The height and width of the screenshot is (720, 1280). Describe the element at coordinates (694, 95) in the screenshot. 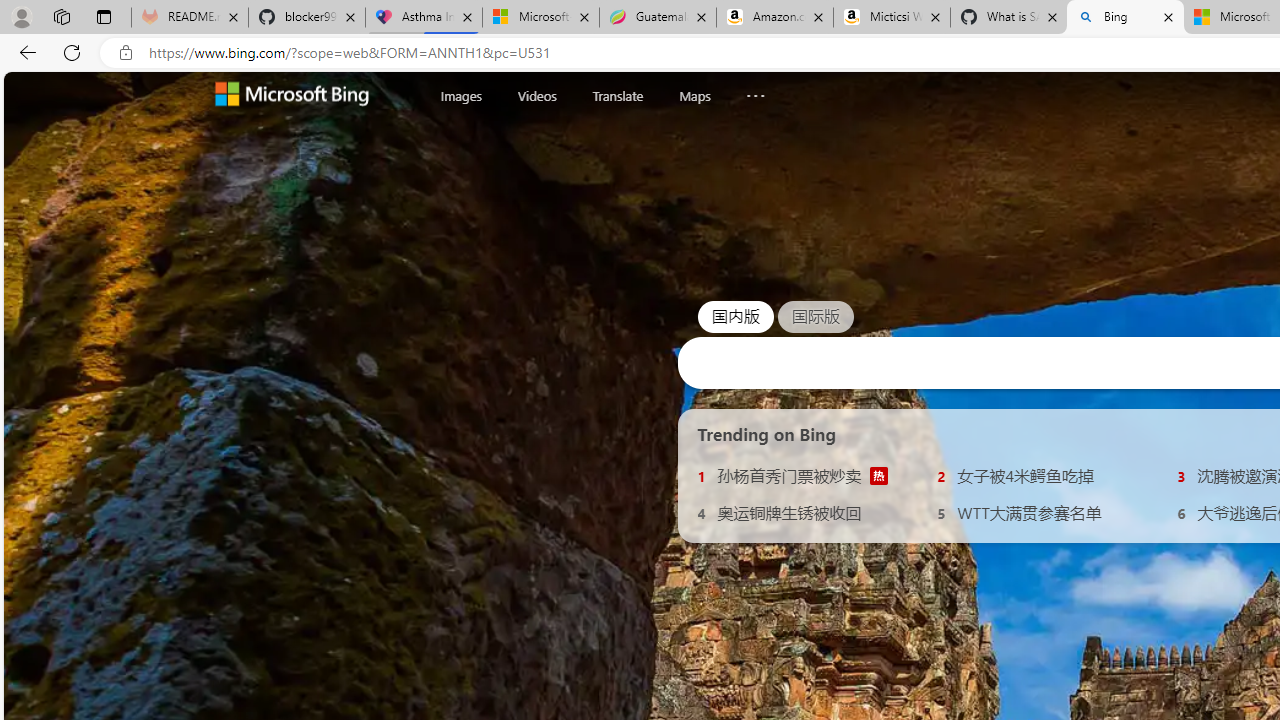

I see `Maps` at that location.